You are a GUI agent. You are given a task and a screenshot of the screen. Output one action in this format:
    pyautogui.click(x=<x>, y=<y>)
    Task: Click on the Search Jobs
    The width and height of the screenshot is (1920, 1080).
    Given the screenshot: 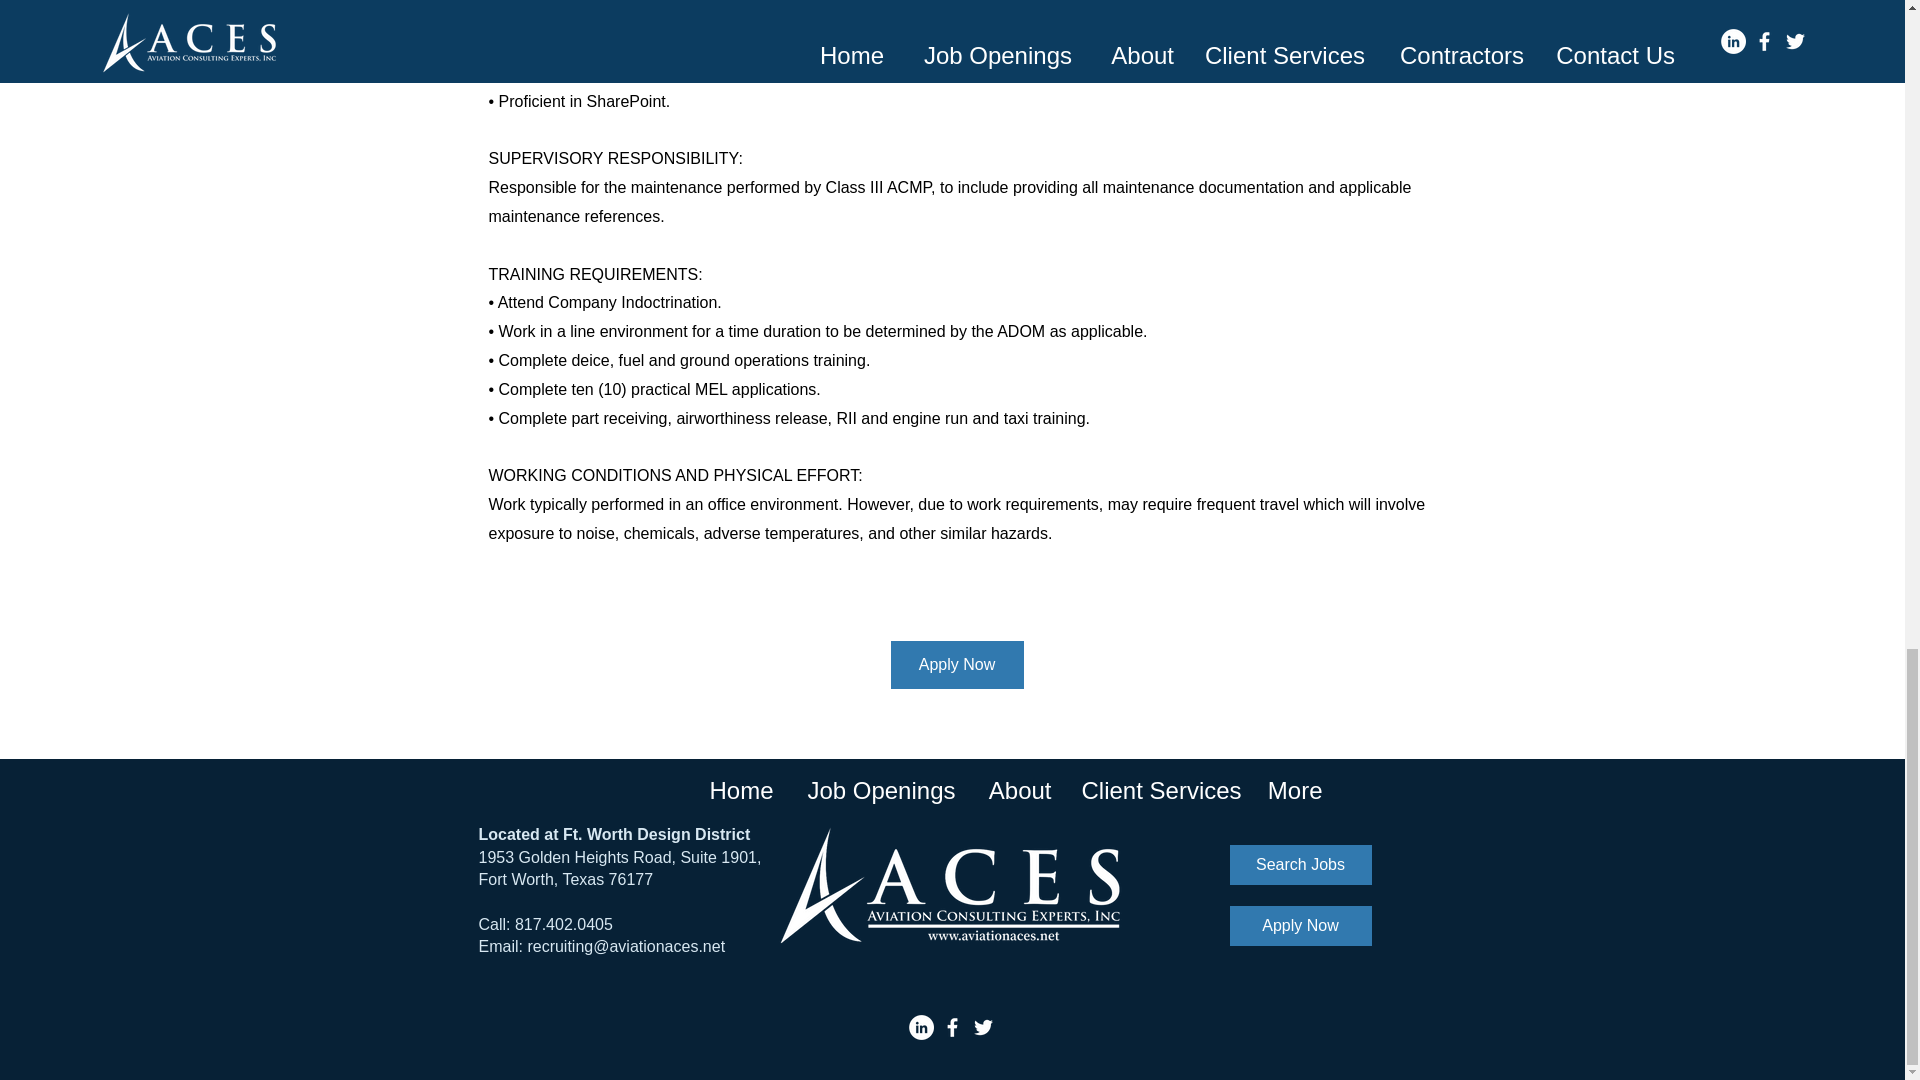 What is the action you would take?
    pyautogui.click(x=1301, y=864)
    